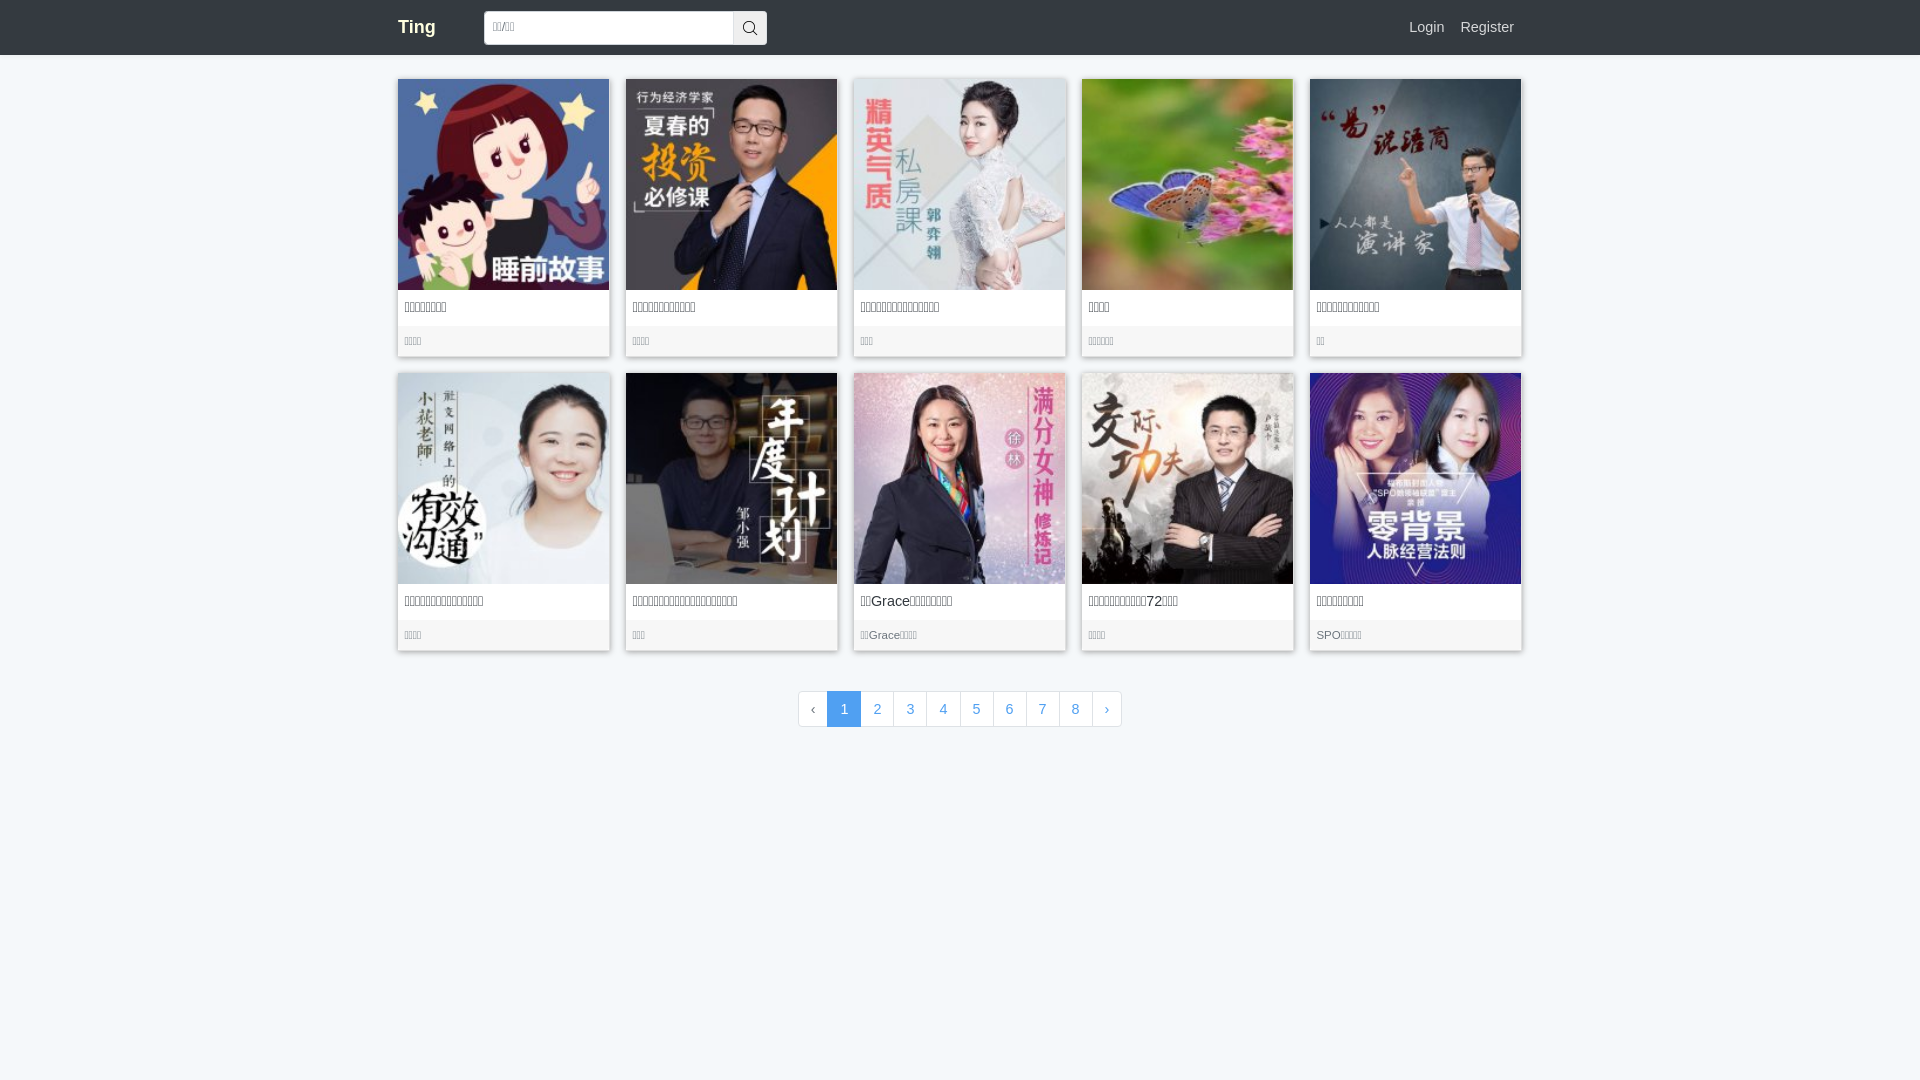 The height and width of the screenshot is (1080, 1920). Describe the element at coordinates (1426, 28) in the screenshot. I see `Login` at that location.